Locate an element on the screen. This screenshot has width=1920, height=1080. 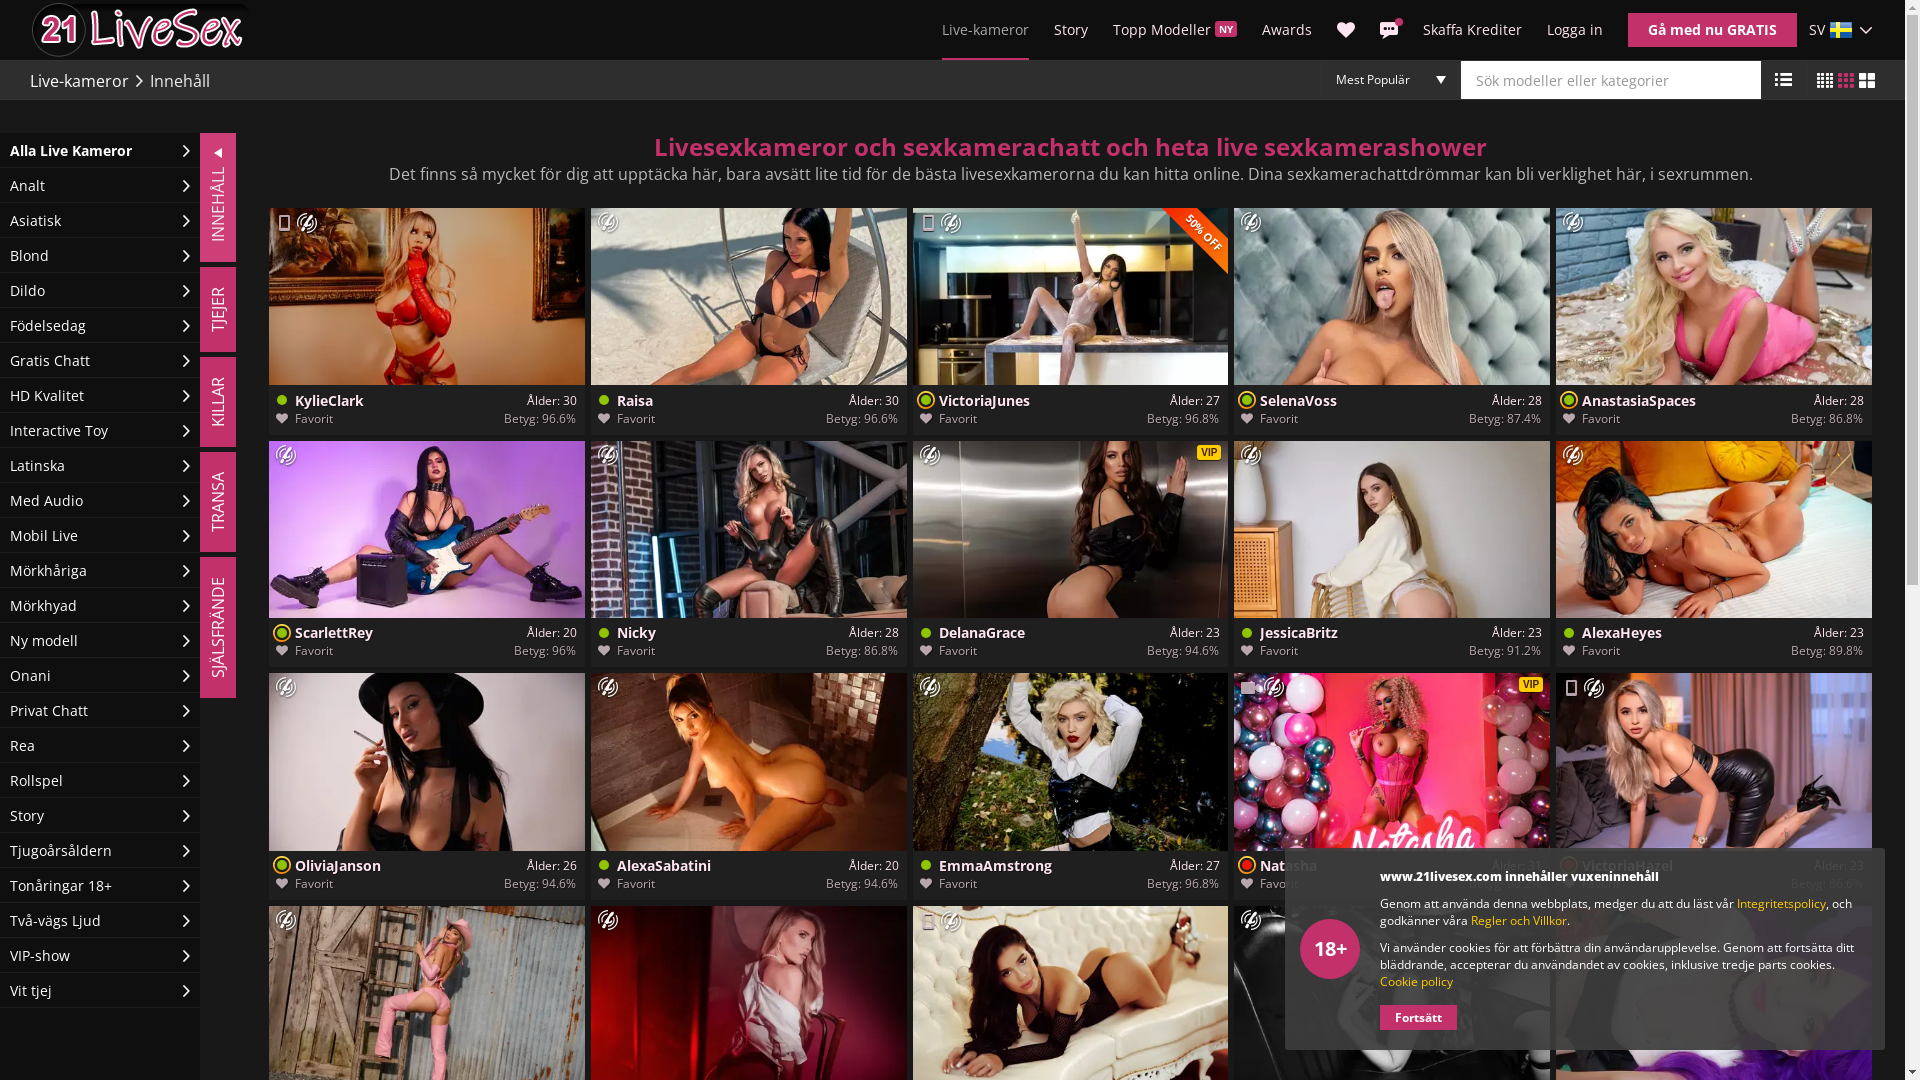
VIP-show is located at coordinates (100, 956).